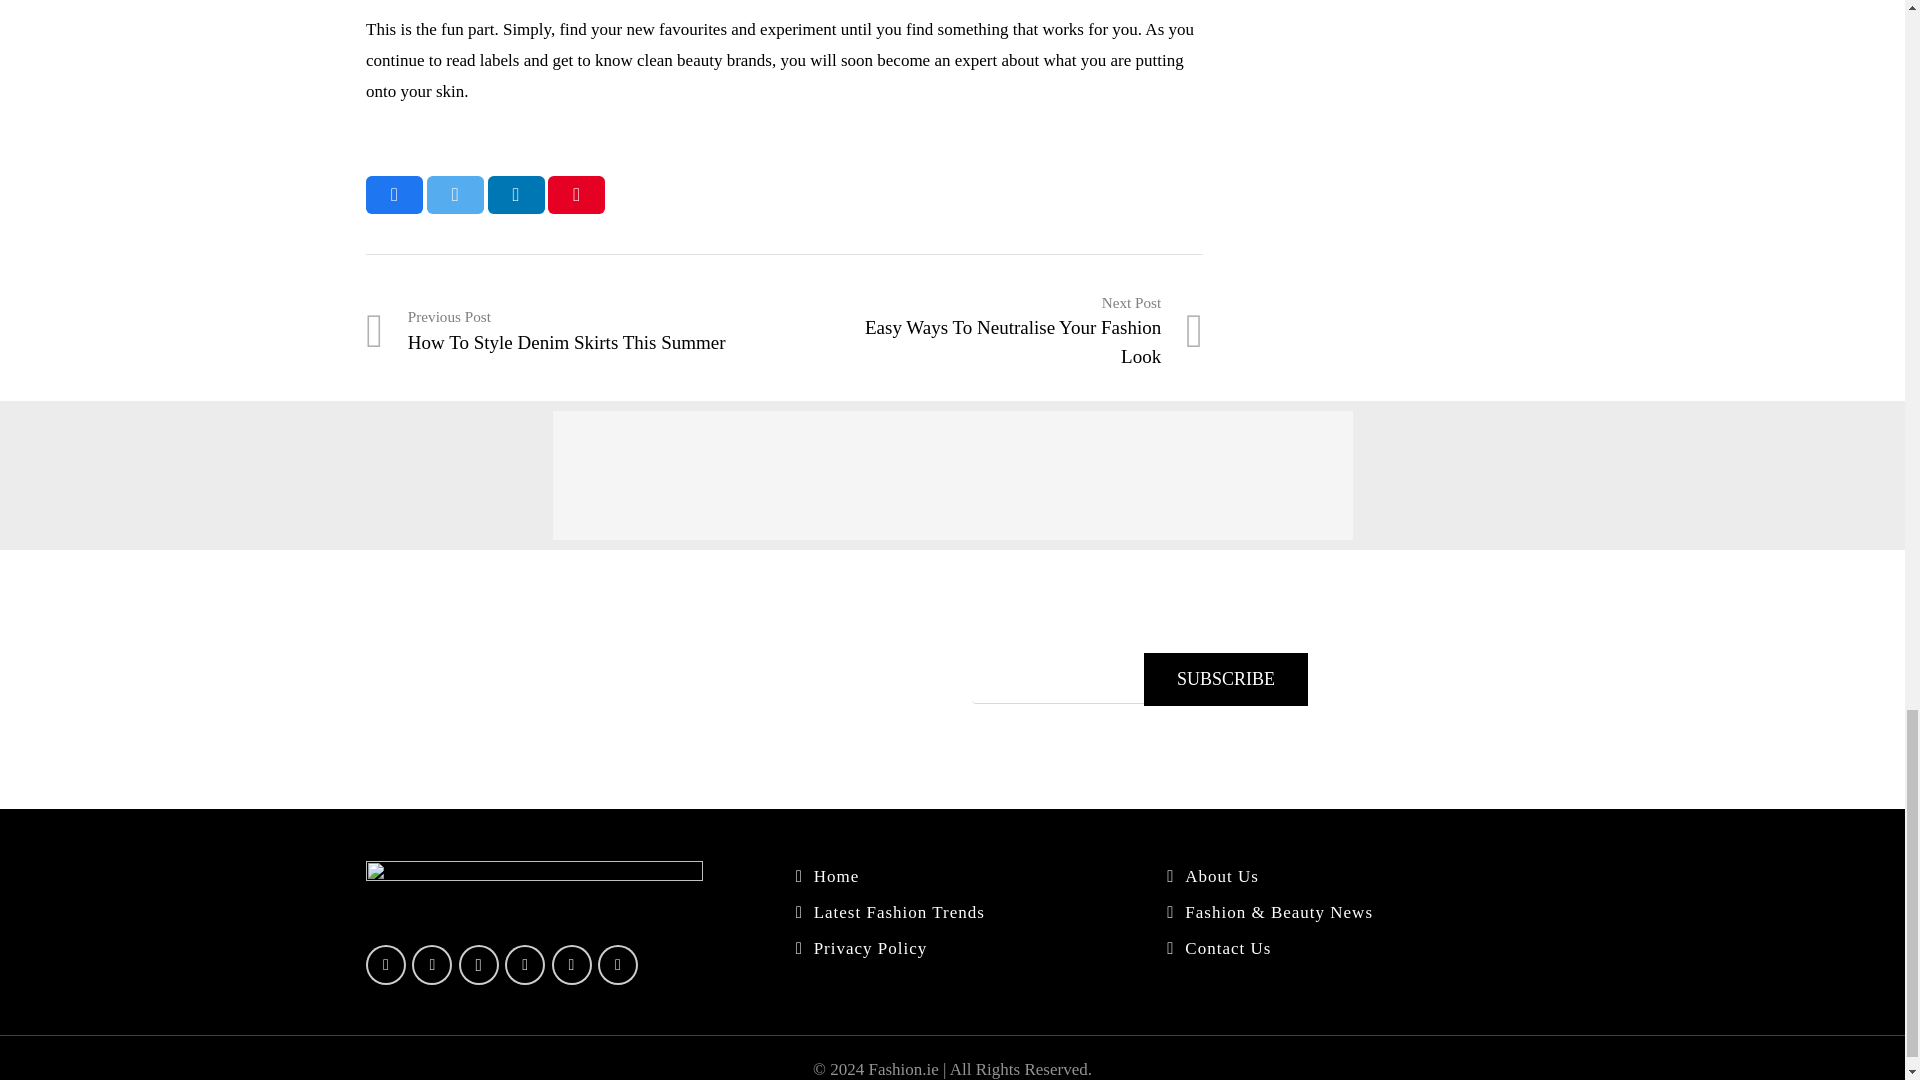 The image size is (1920, 1080). What do you see at coordinates (432, 964) in the screenshot?
I see `Twitter` at bounding box center [432, 964].